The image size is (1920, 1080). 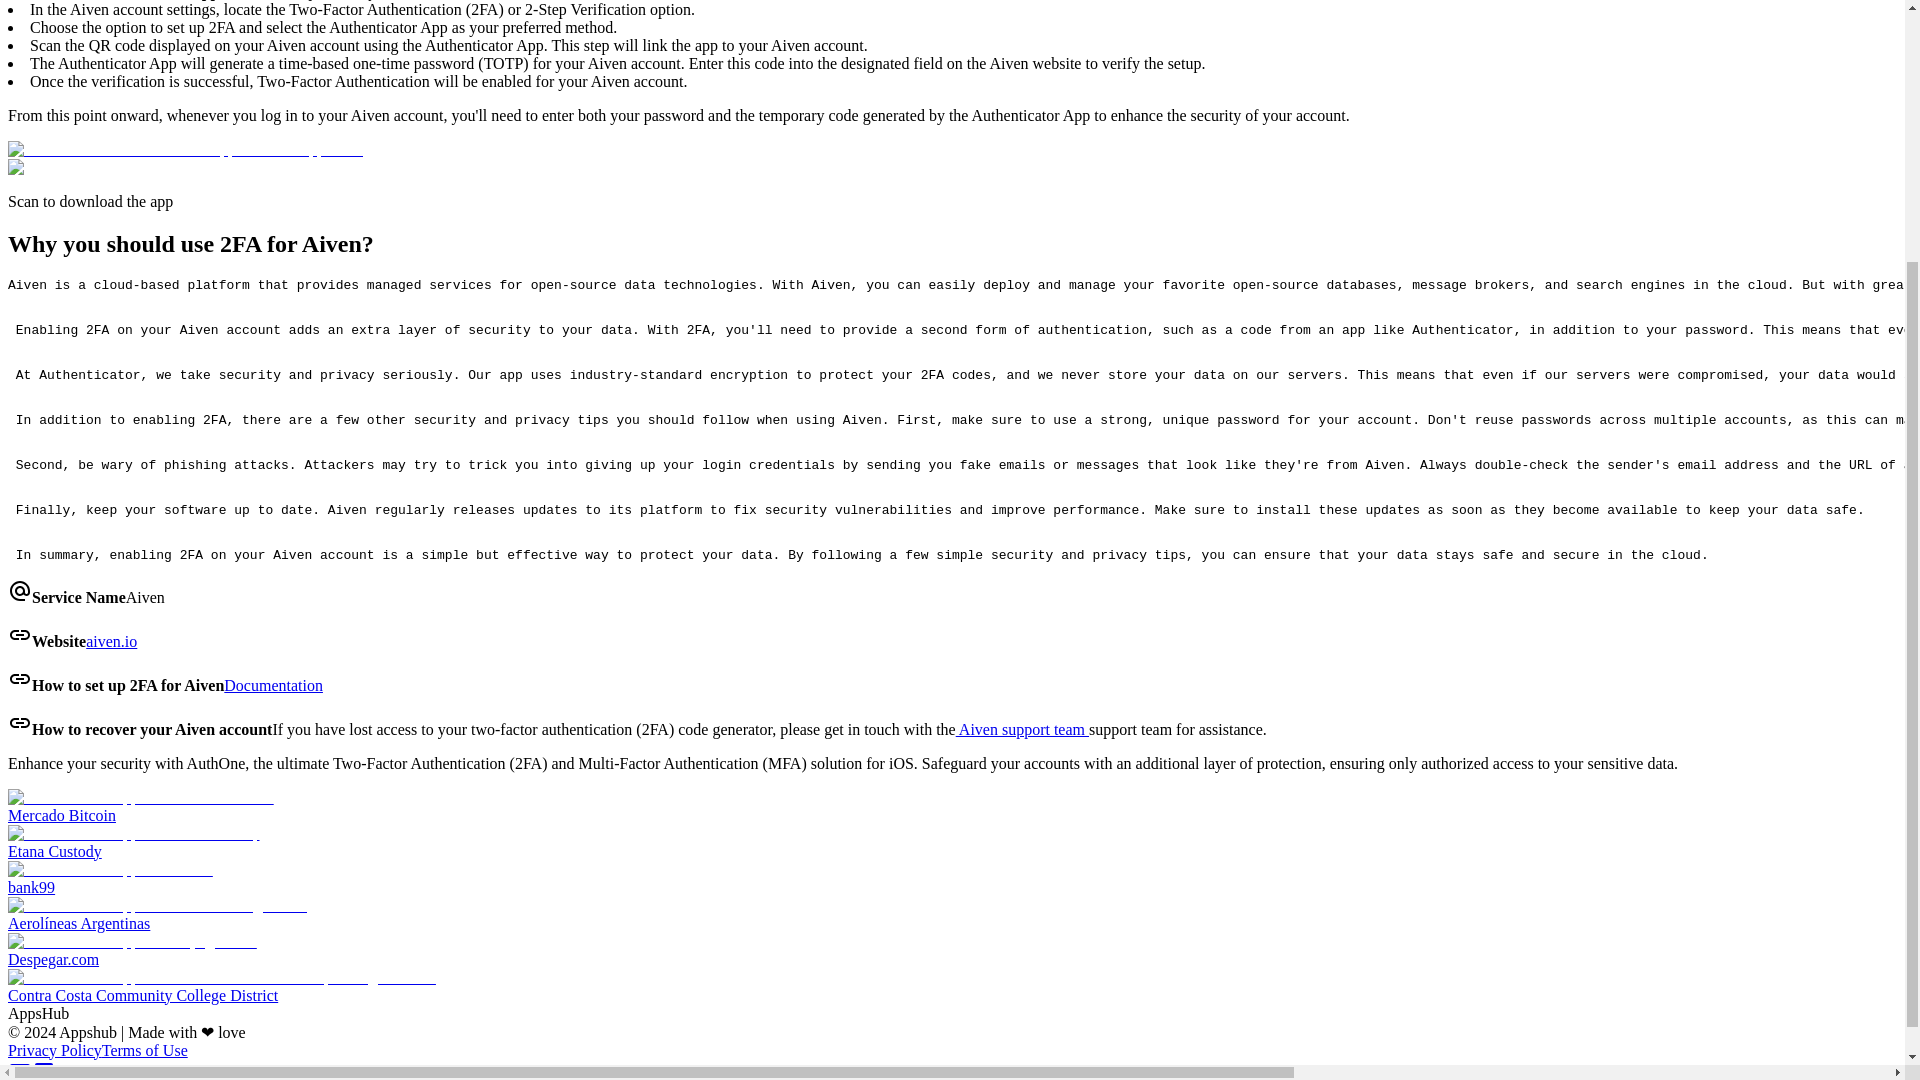 I want to click on Aiven support team, so click(x=1022, y=729).